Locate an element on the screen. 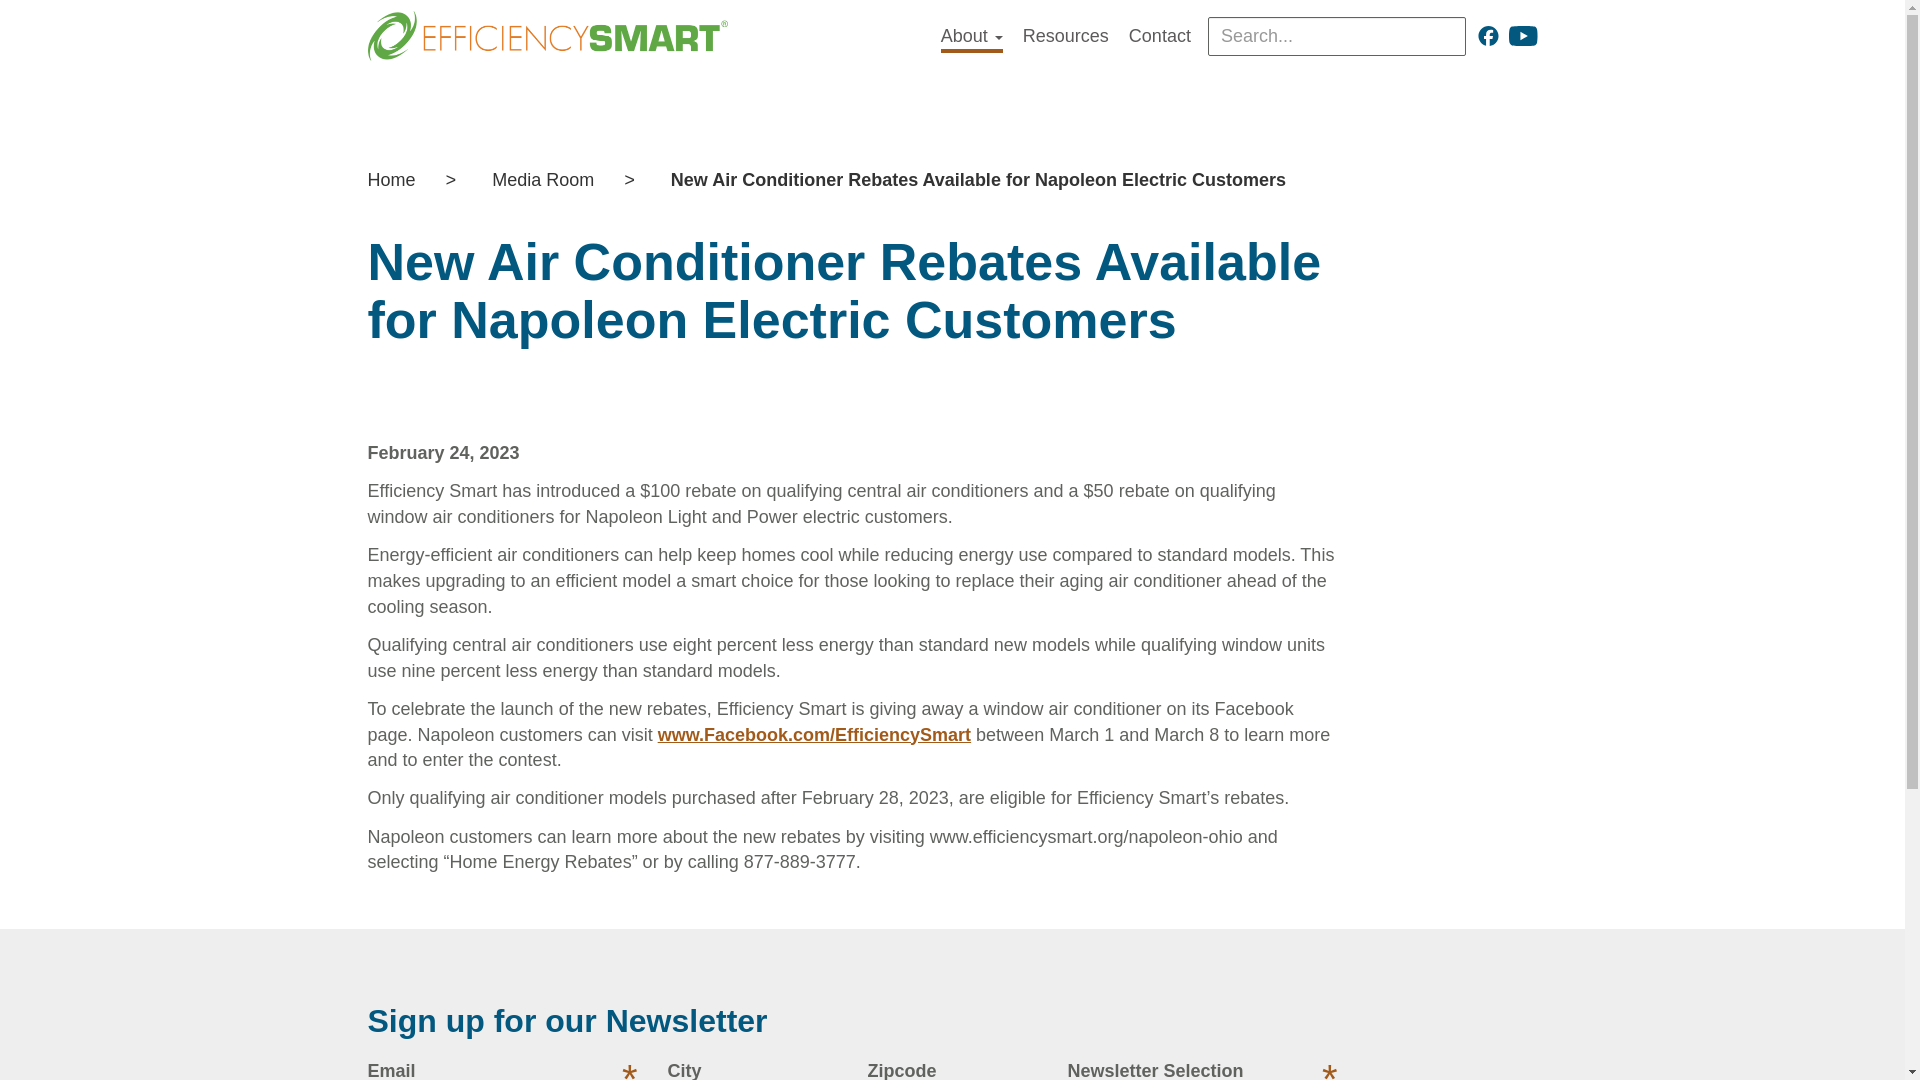 This screenshot has height=1080, width=1920. Media Room is located at coordinates (543, 180).